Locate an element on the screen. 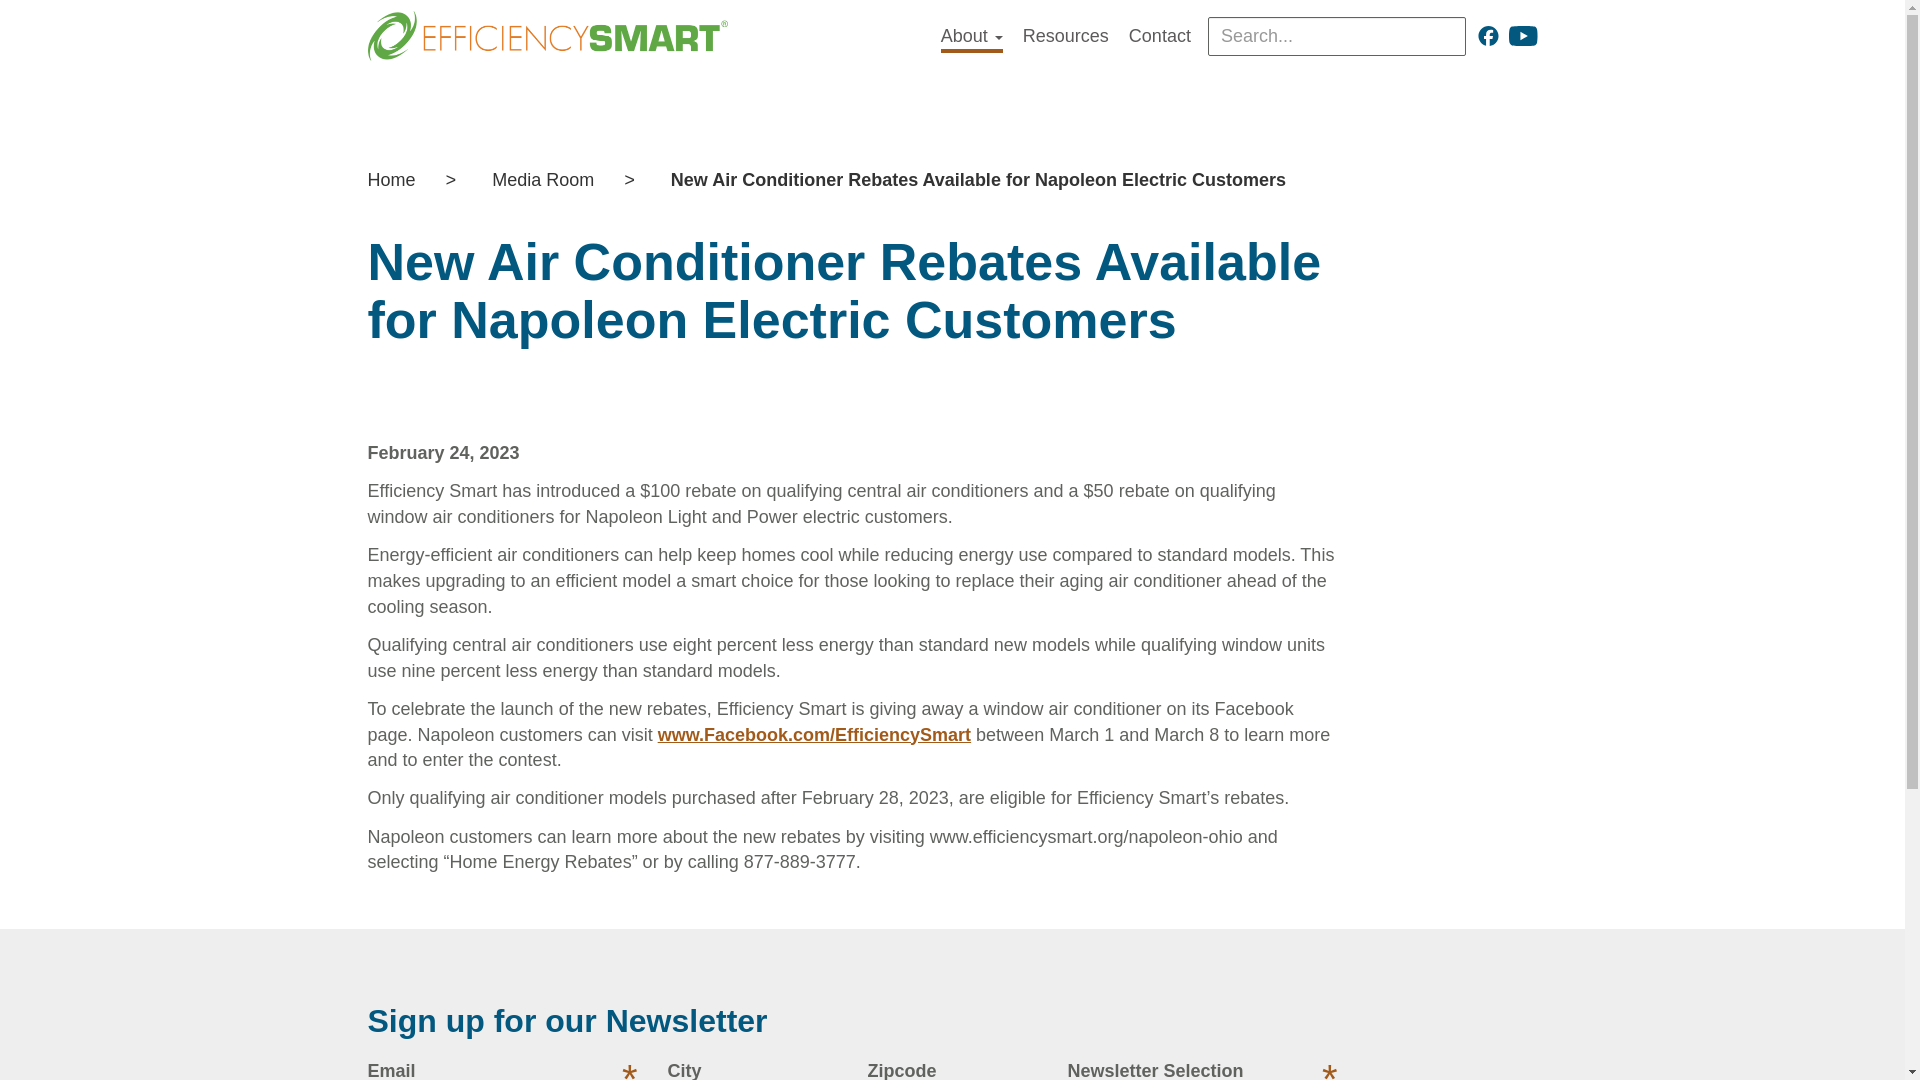 This screenshot has height=1080, width=1920. Media Room is located at coordinates (543, 180).